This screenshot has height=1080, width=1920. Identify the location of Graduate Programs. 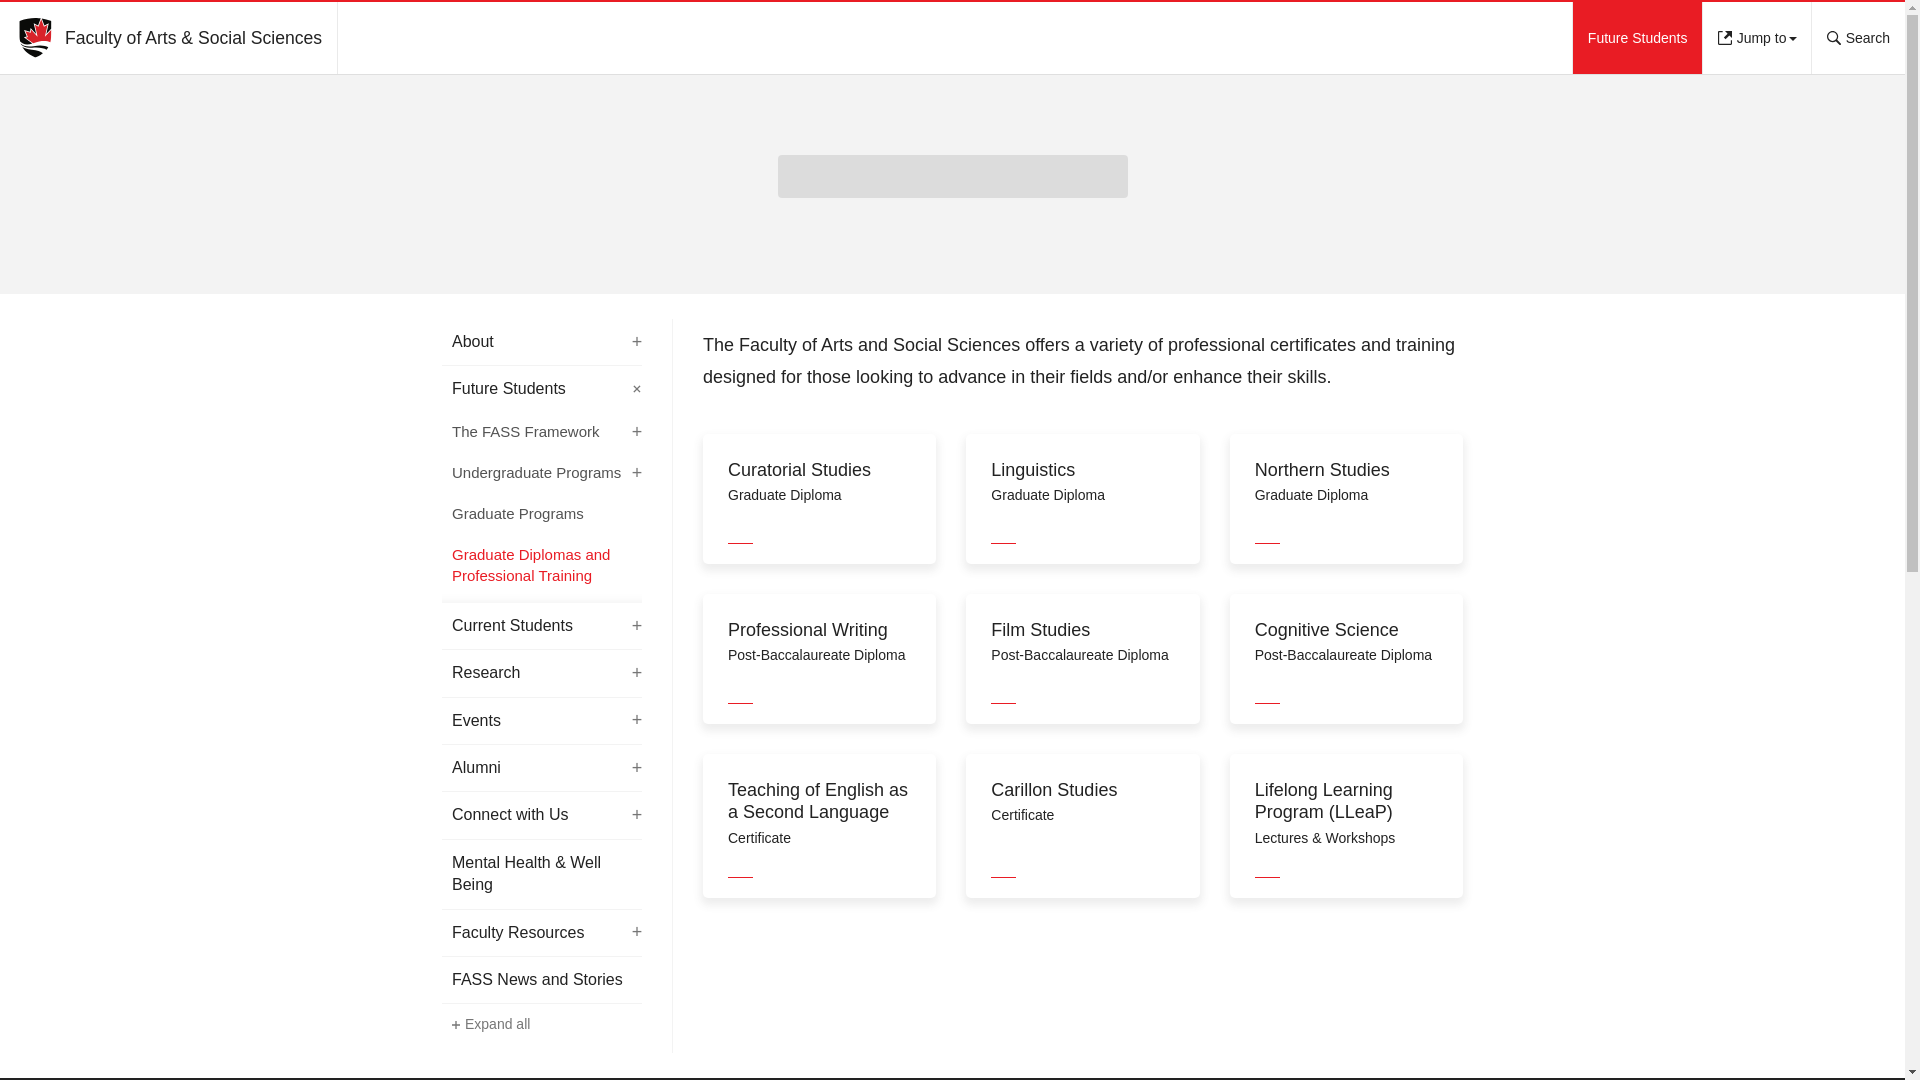
(541, 514).